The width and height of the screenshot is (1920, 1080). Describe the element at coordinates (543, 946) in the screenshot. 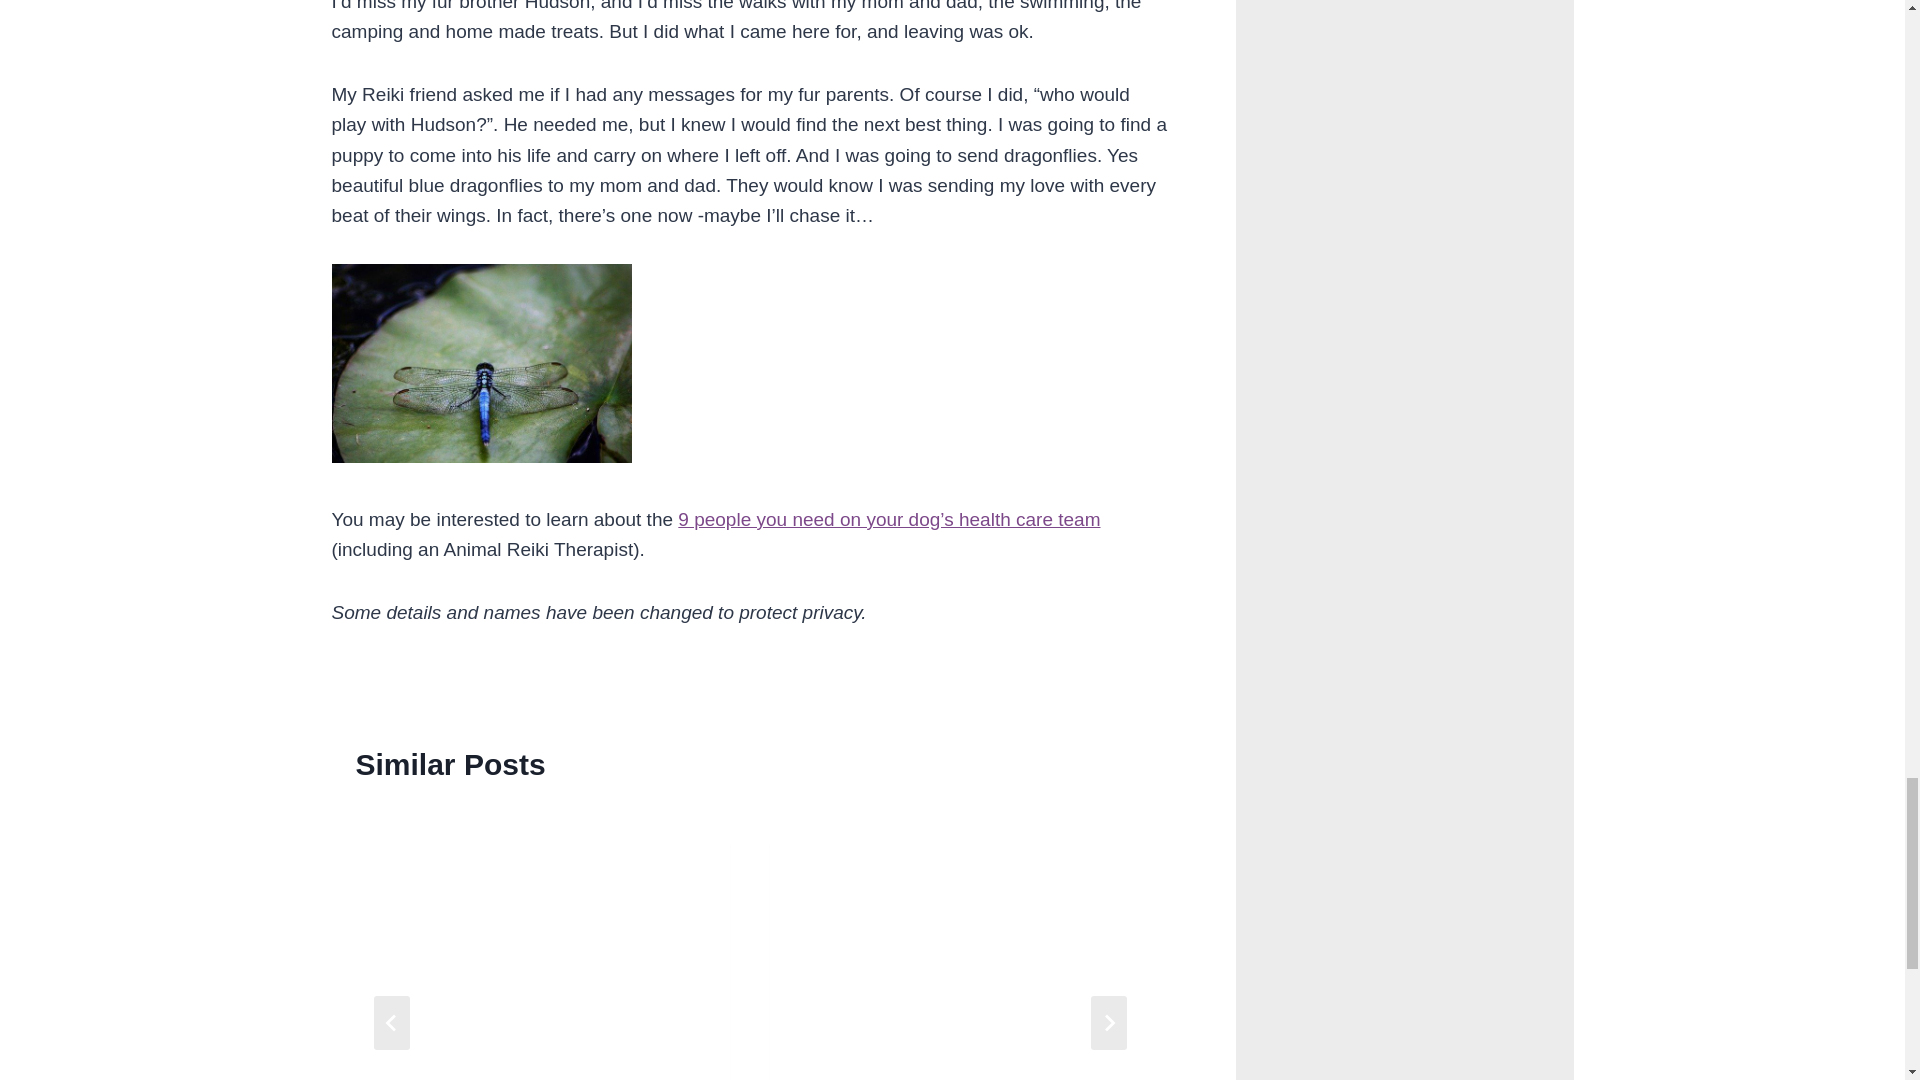

I see `Popular CBD Dog Treat Recipe For Pain Relief` at that location.